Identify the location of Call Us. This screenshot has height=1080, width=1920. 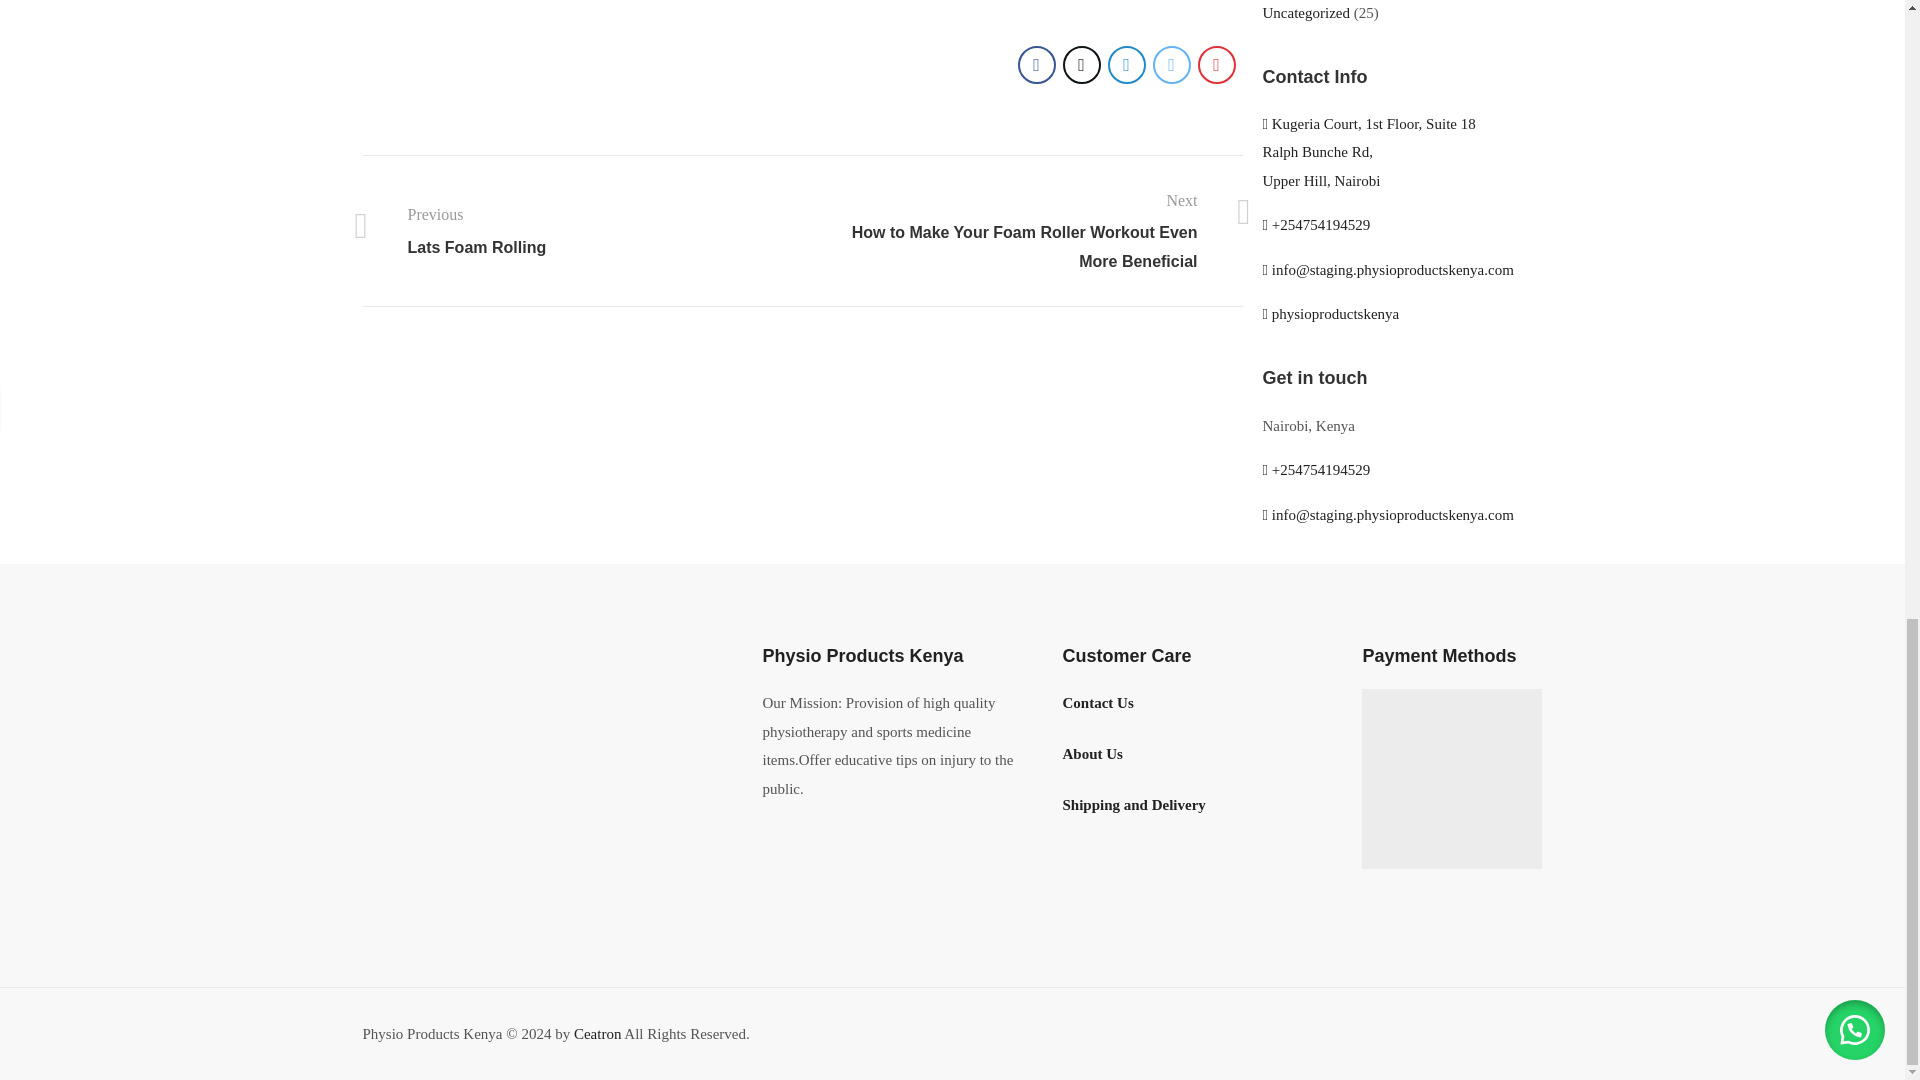
(1316, 470).